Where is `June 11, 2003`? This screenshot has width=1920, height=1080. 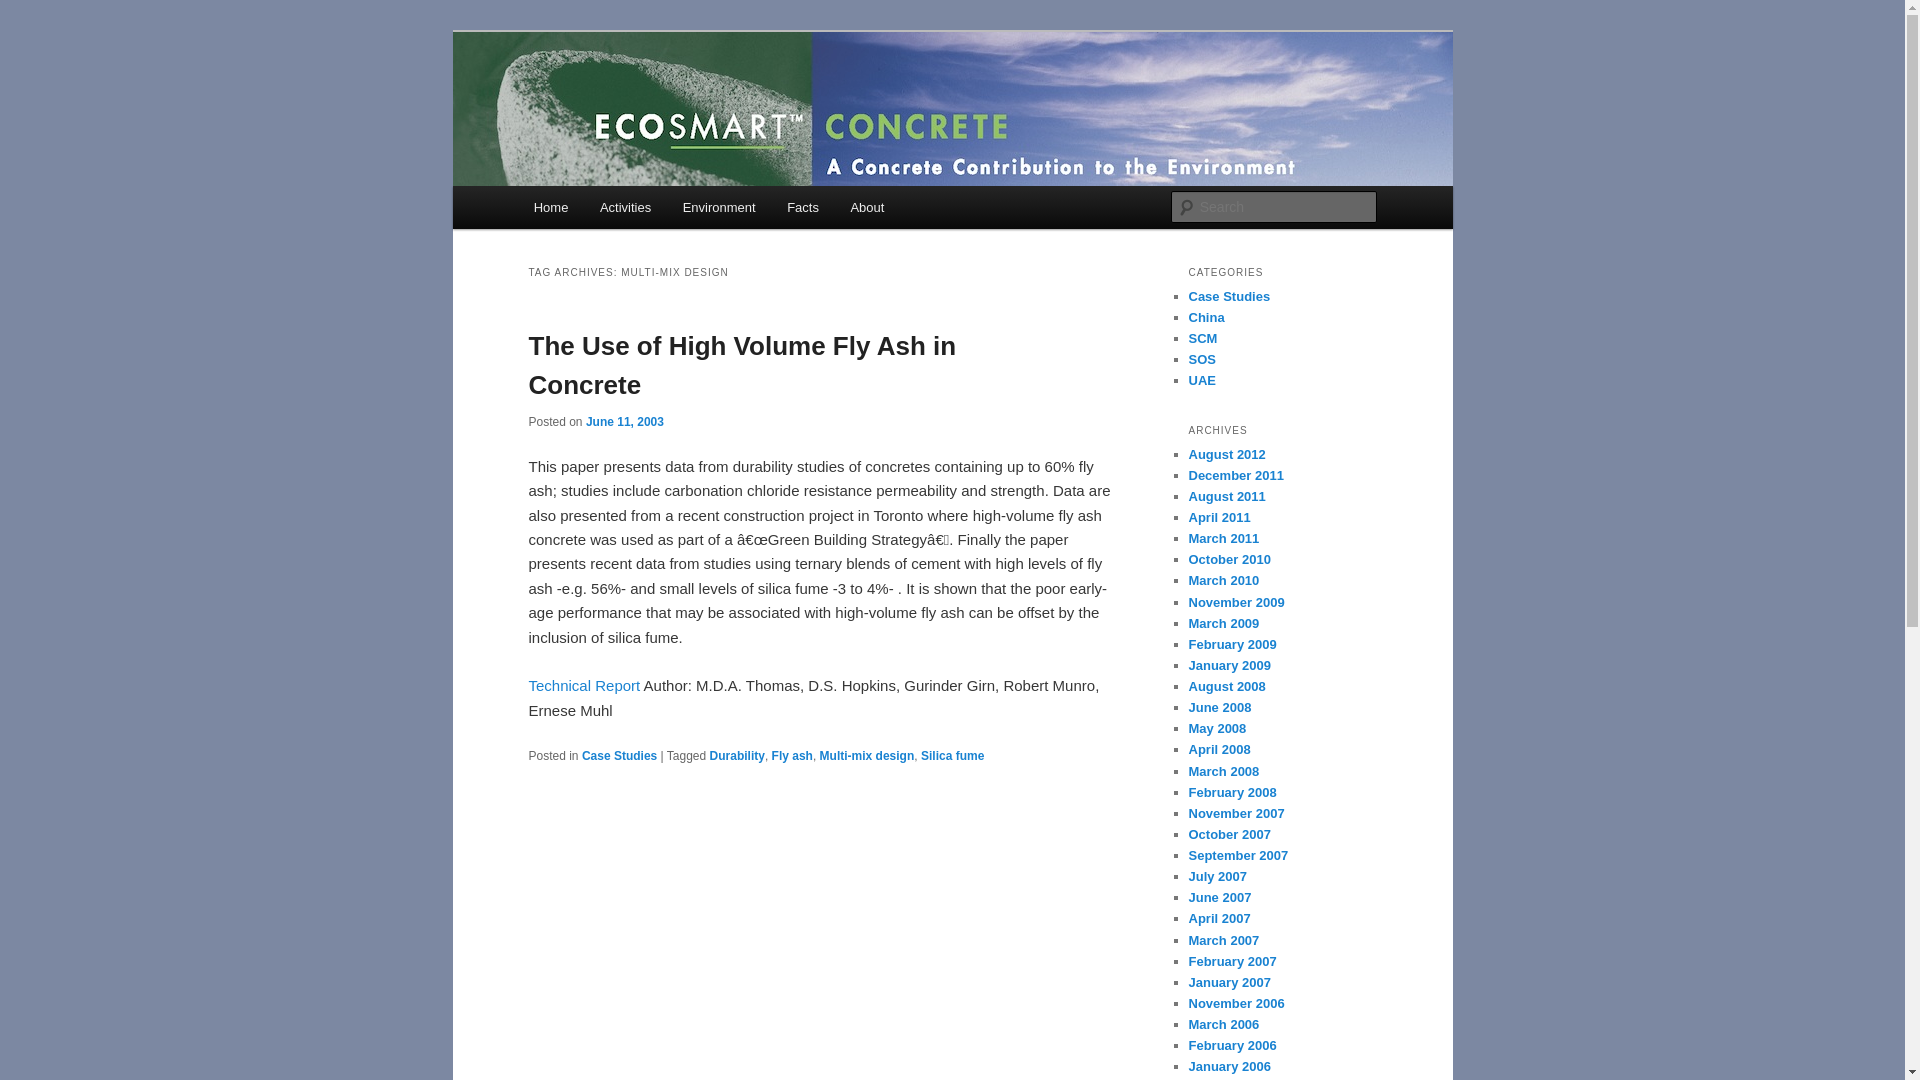
June 11, 2003 is located at coordinates (624, 420).